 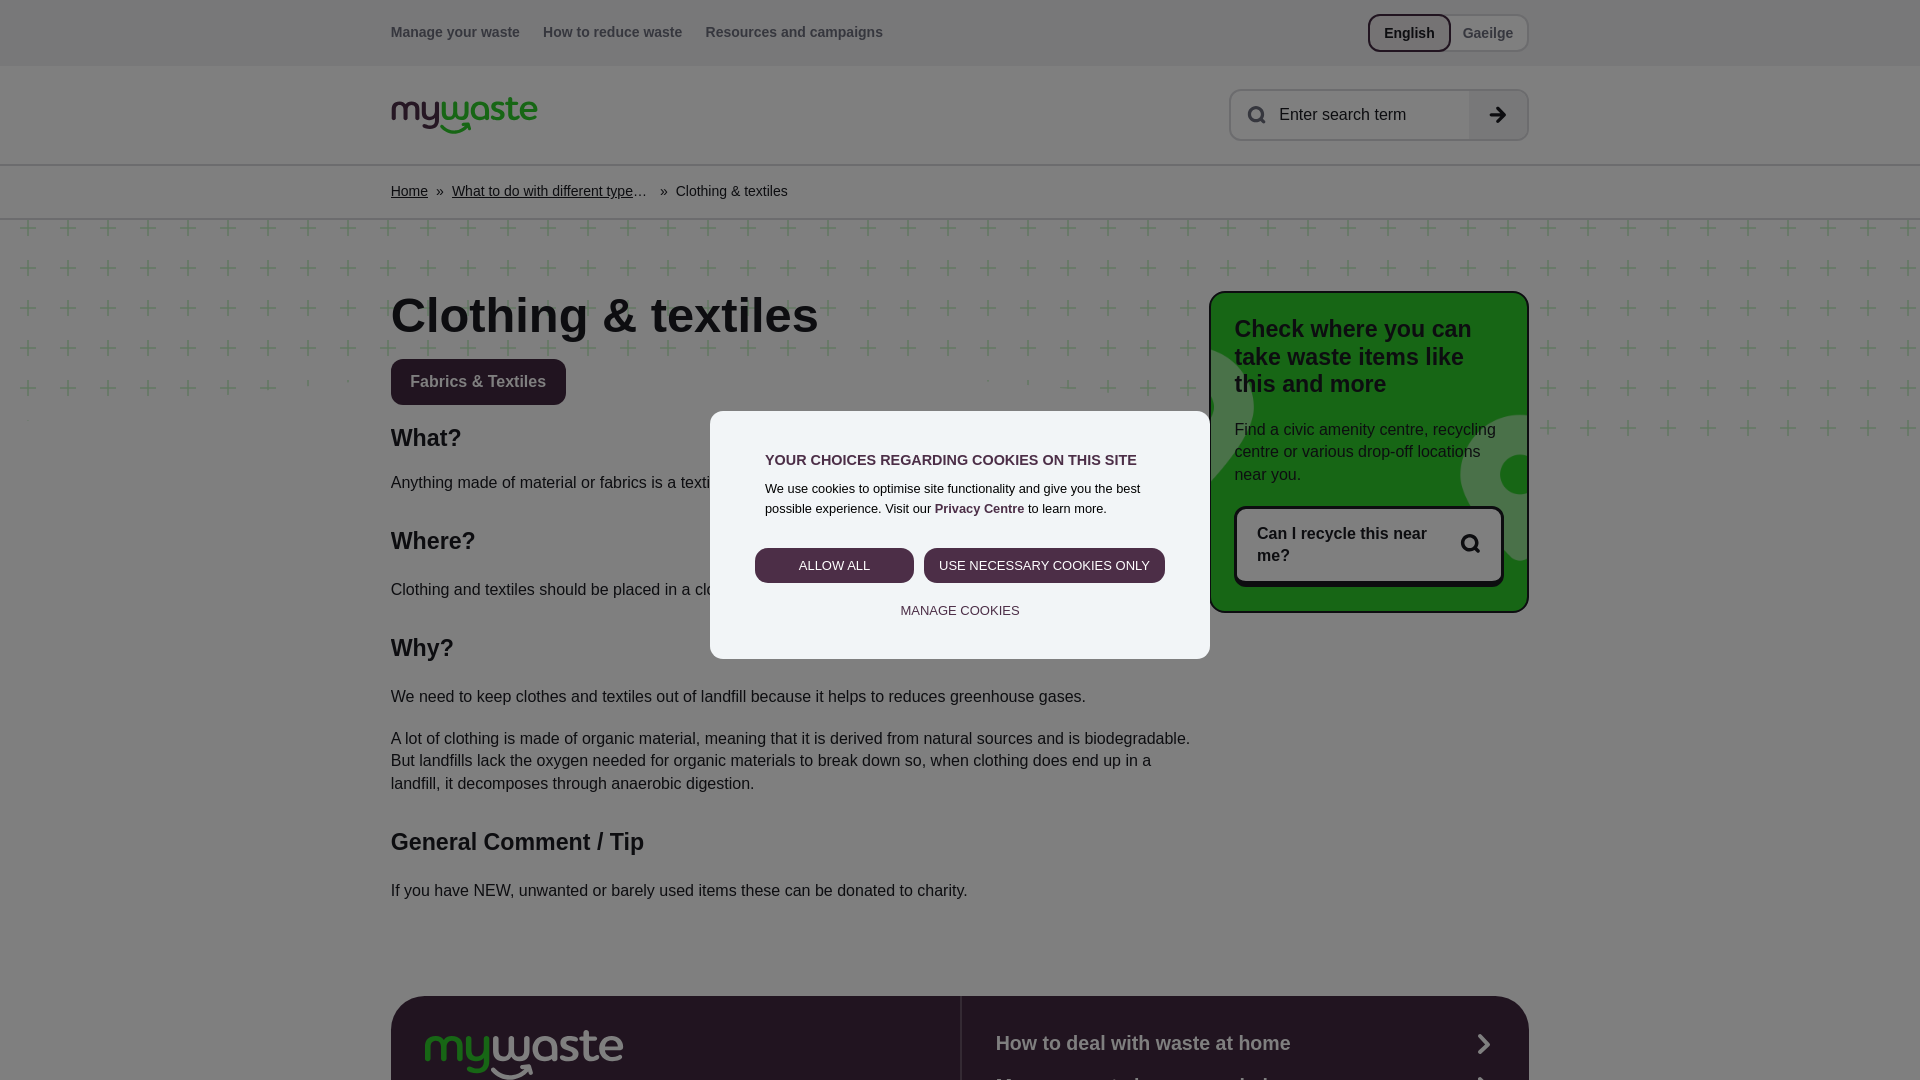 I want to click on Home, so click(x=464, y=115).